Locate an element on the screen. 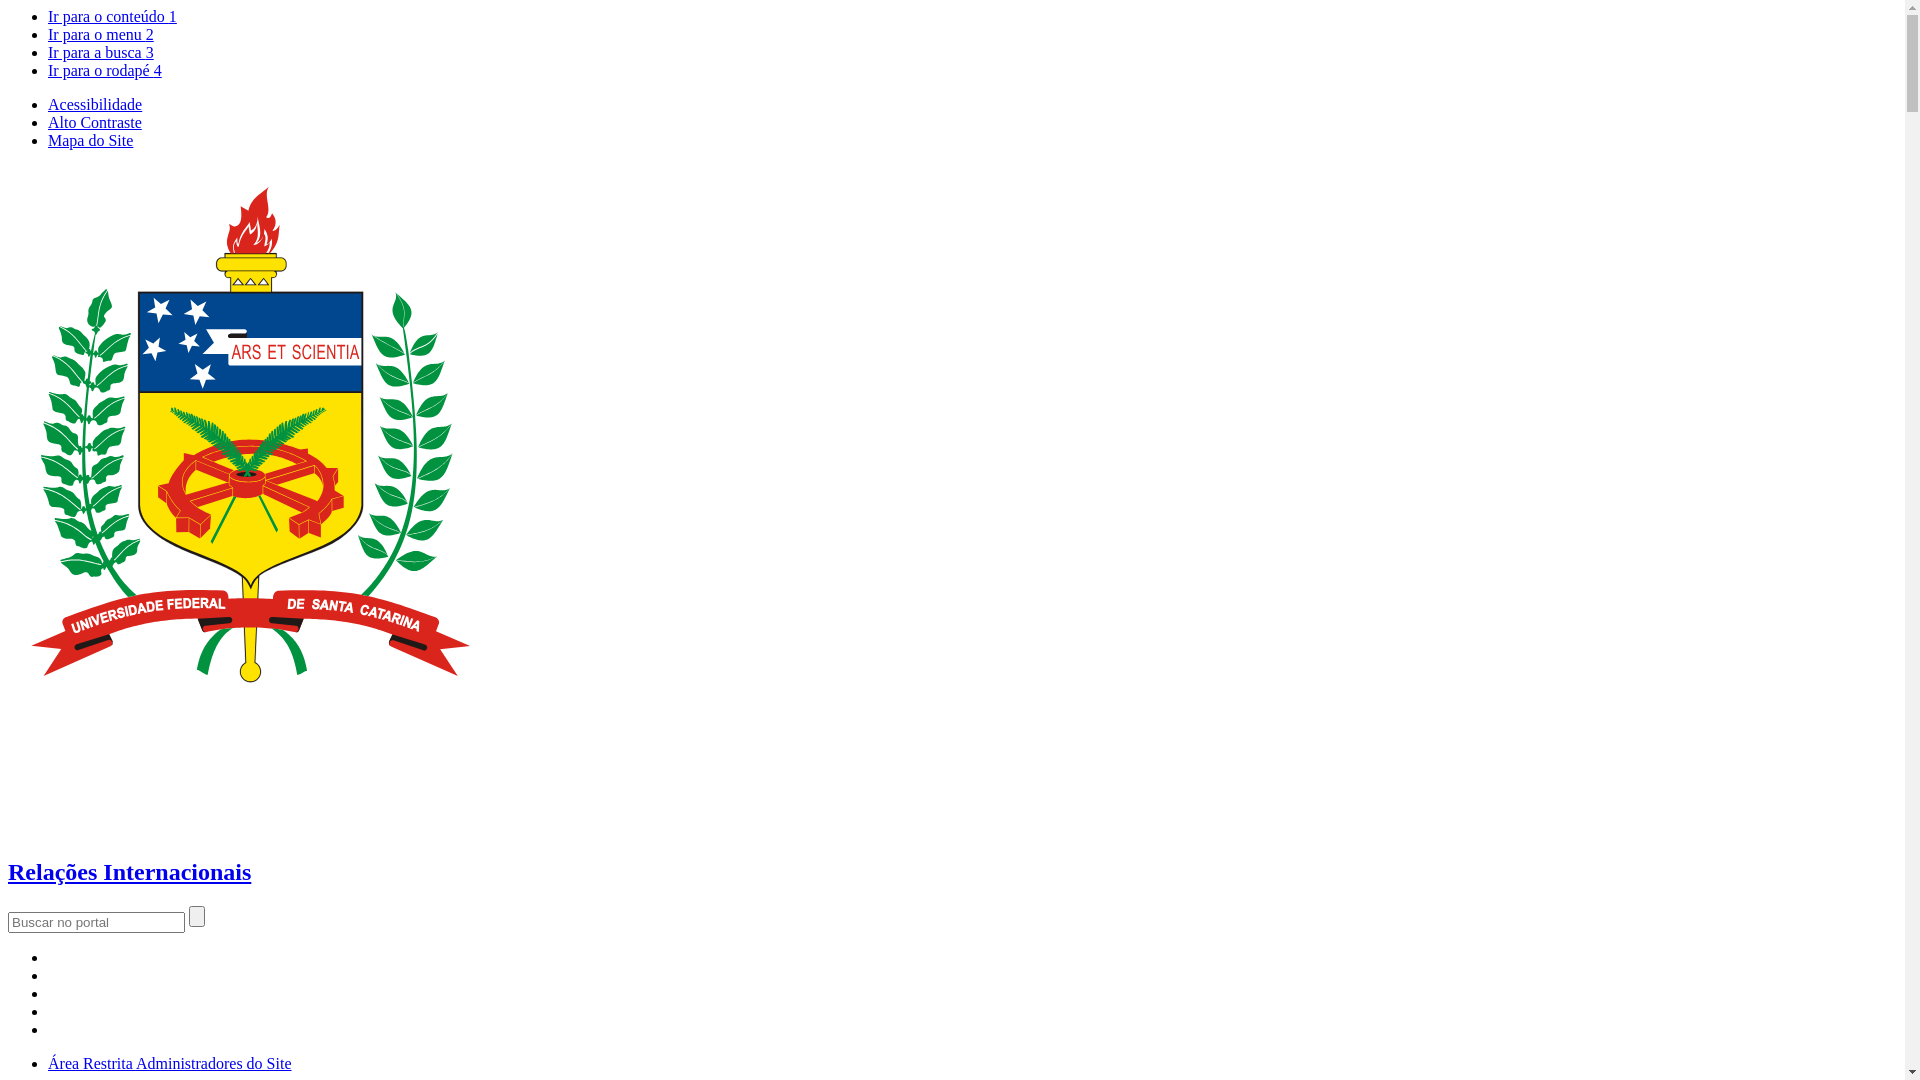 This screenshot has height=1080, width=1920. Ir para a busca 3 is located at coordinates (101, 52).